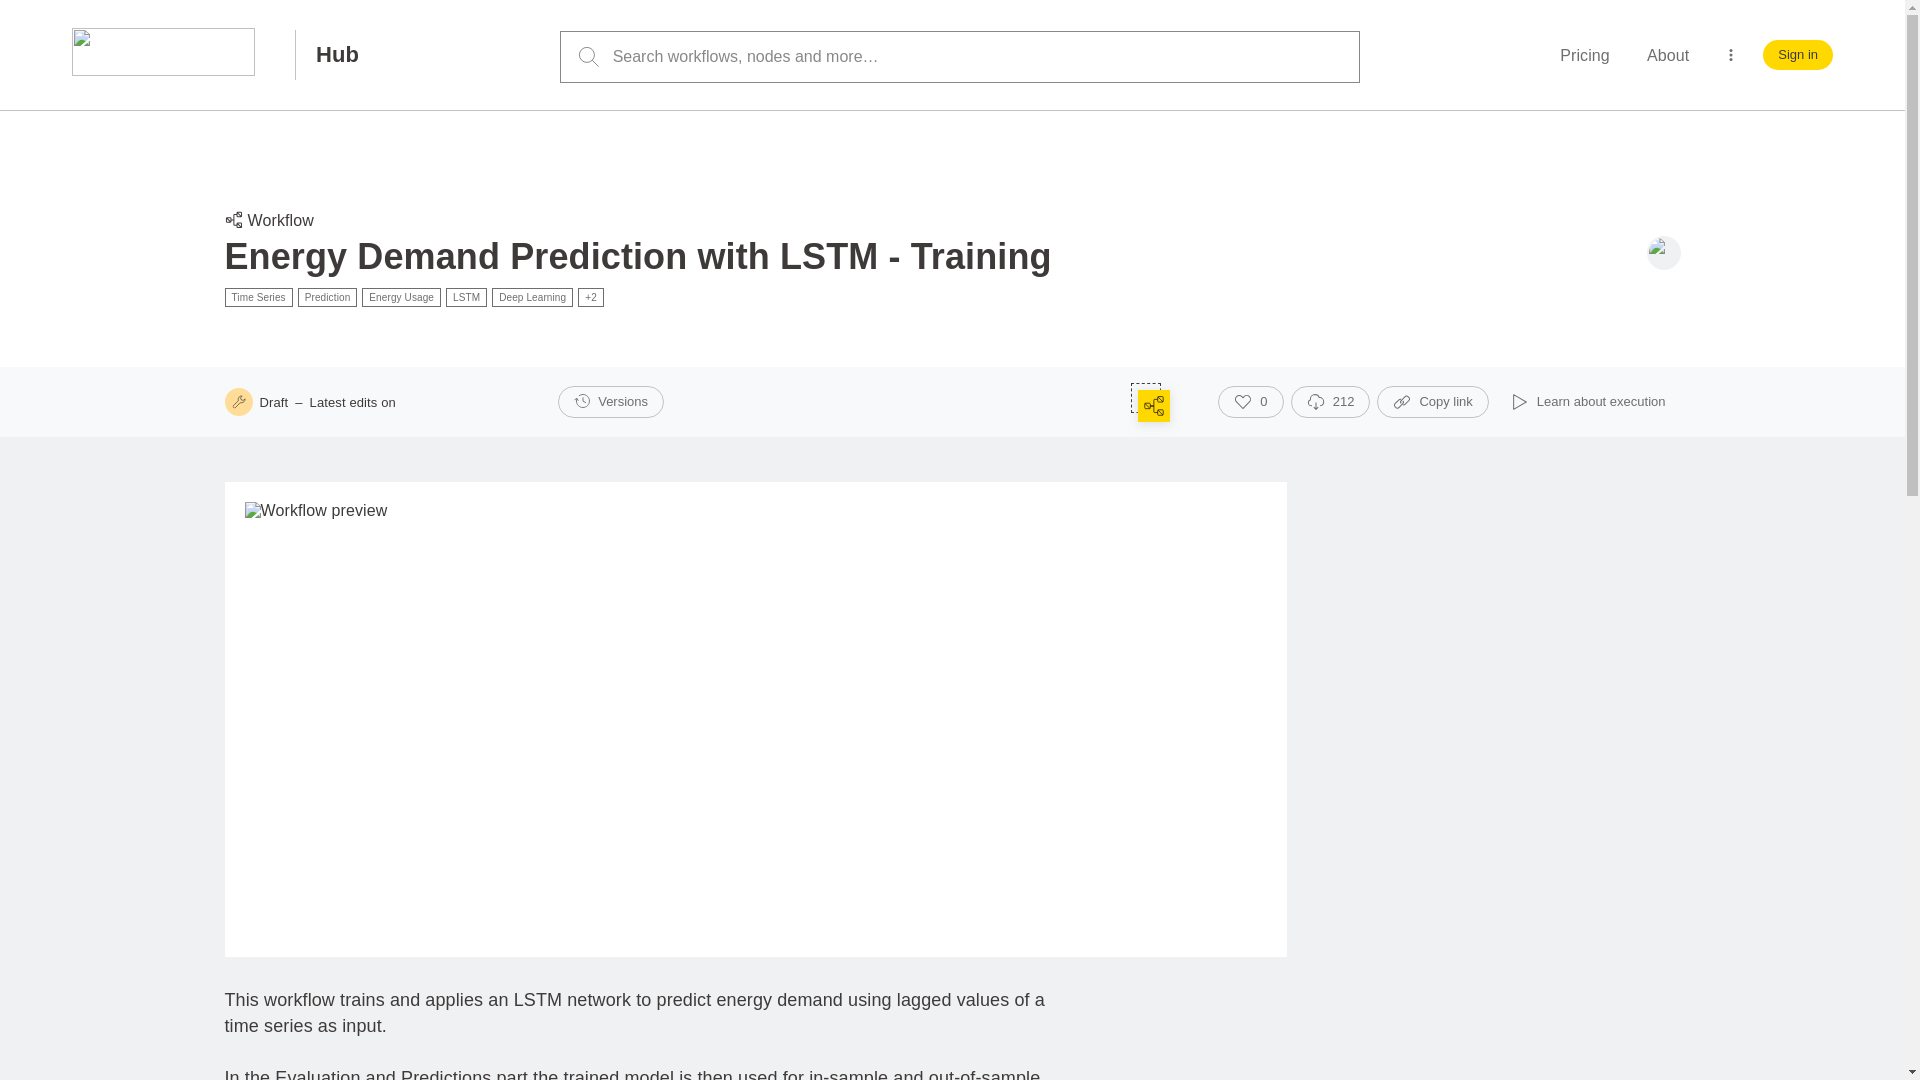  Describe the element at coordinates (588, 57) in the screenshot. I see `Search` at that location.